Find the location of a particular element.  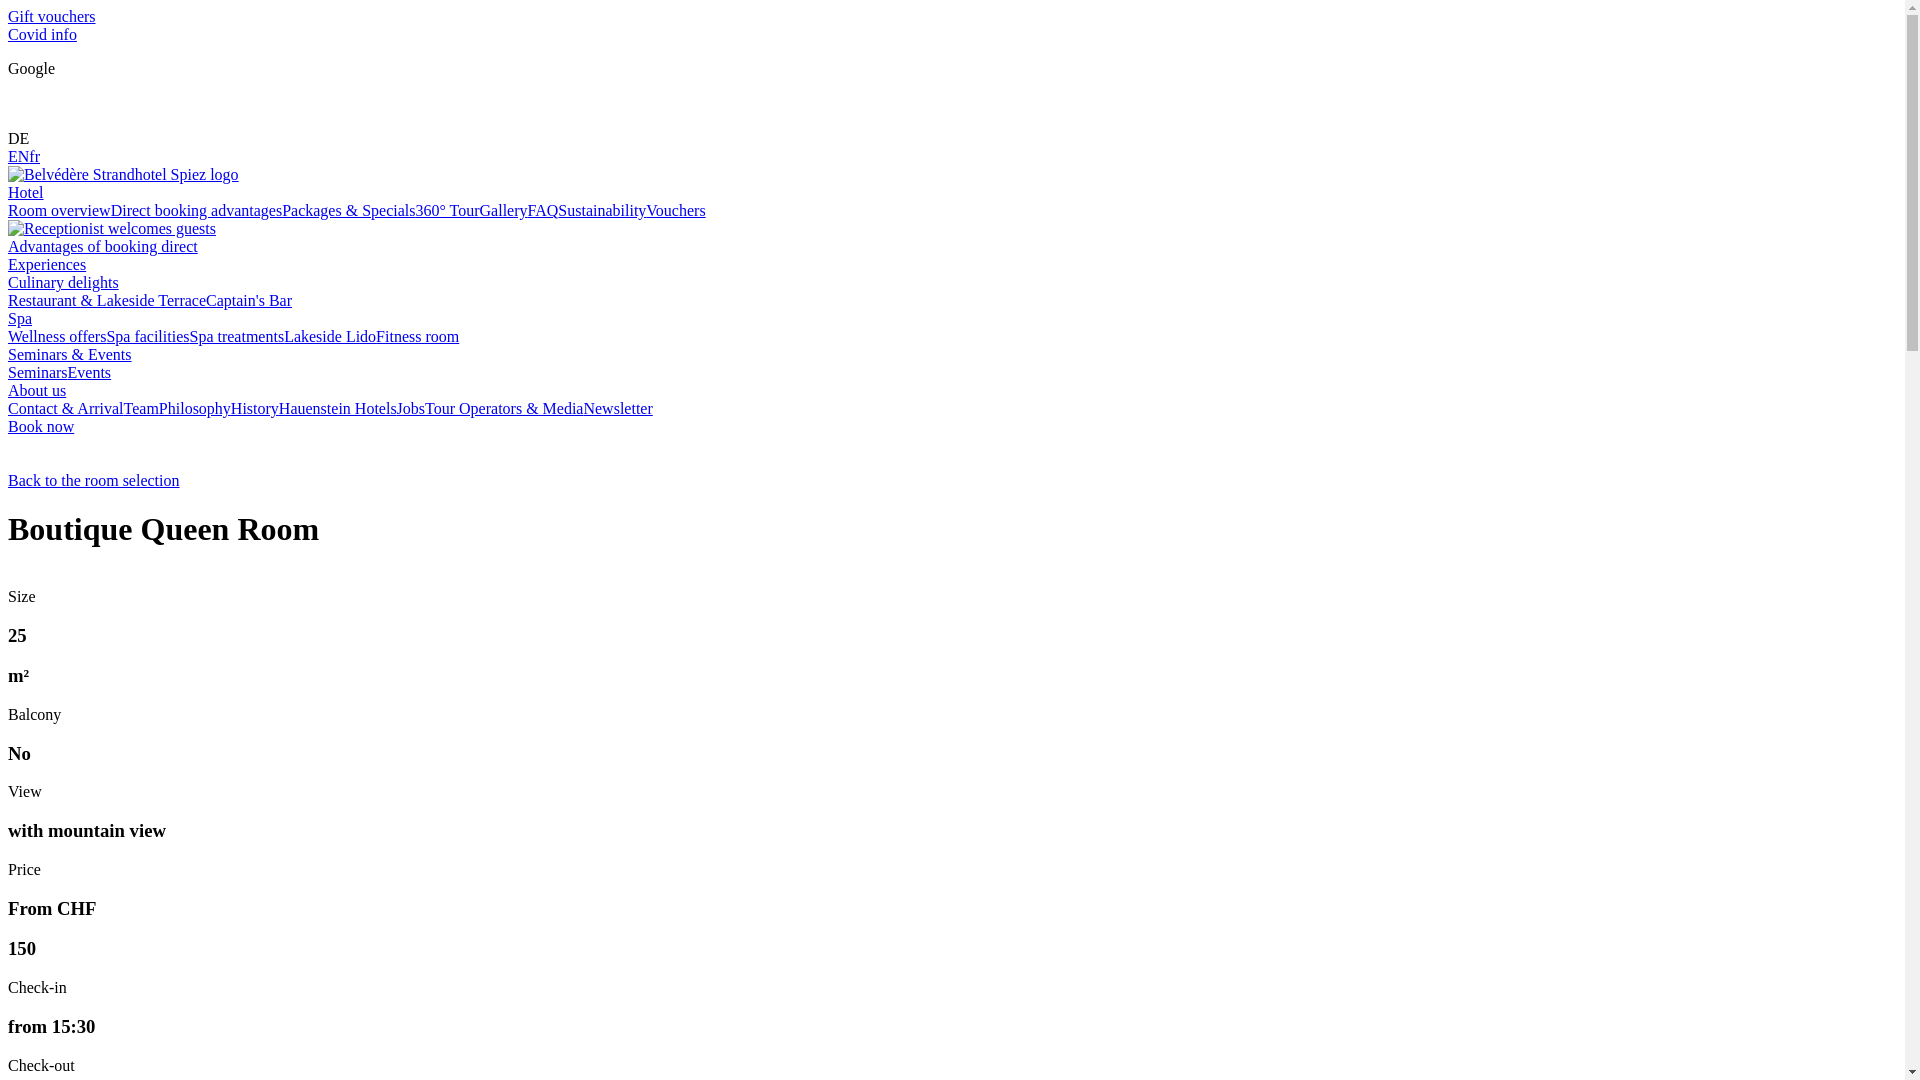

Hauenstein Hotels is located at coordinates (338, 408).